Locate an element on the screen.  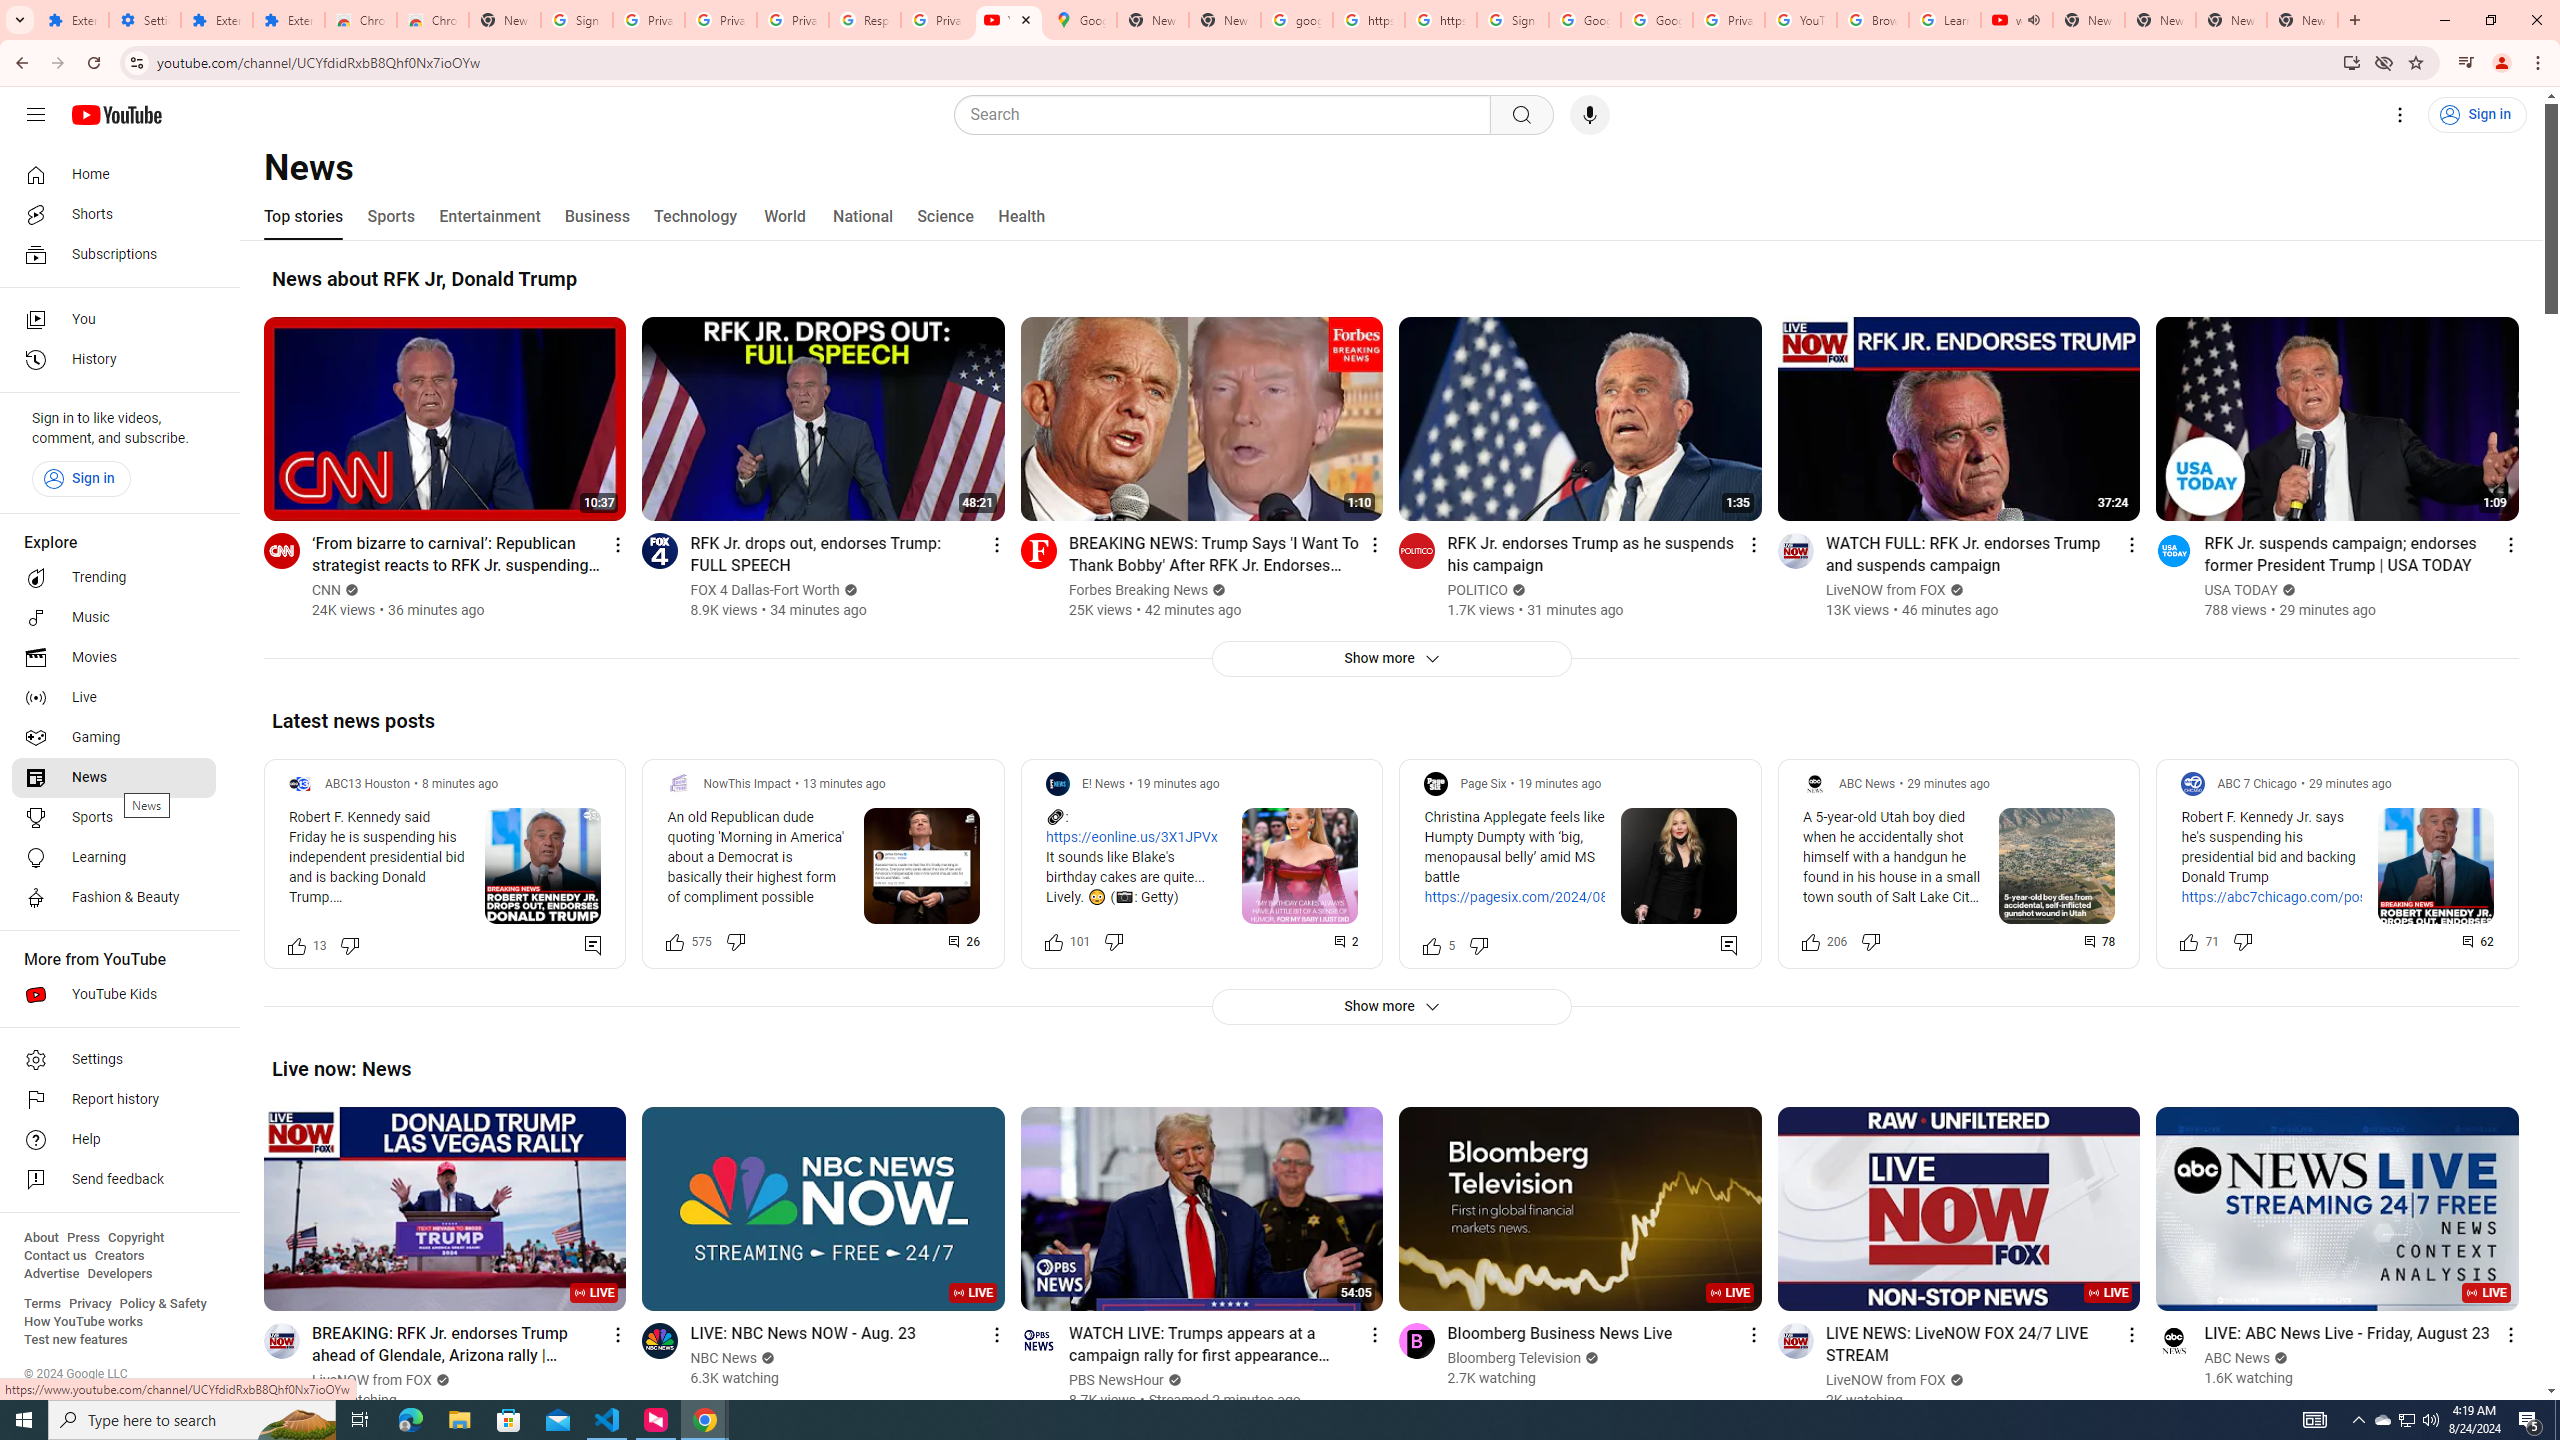
Chrome Web Store - Themes is located at coordinates (434, 20).